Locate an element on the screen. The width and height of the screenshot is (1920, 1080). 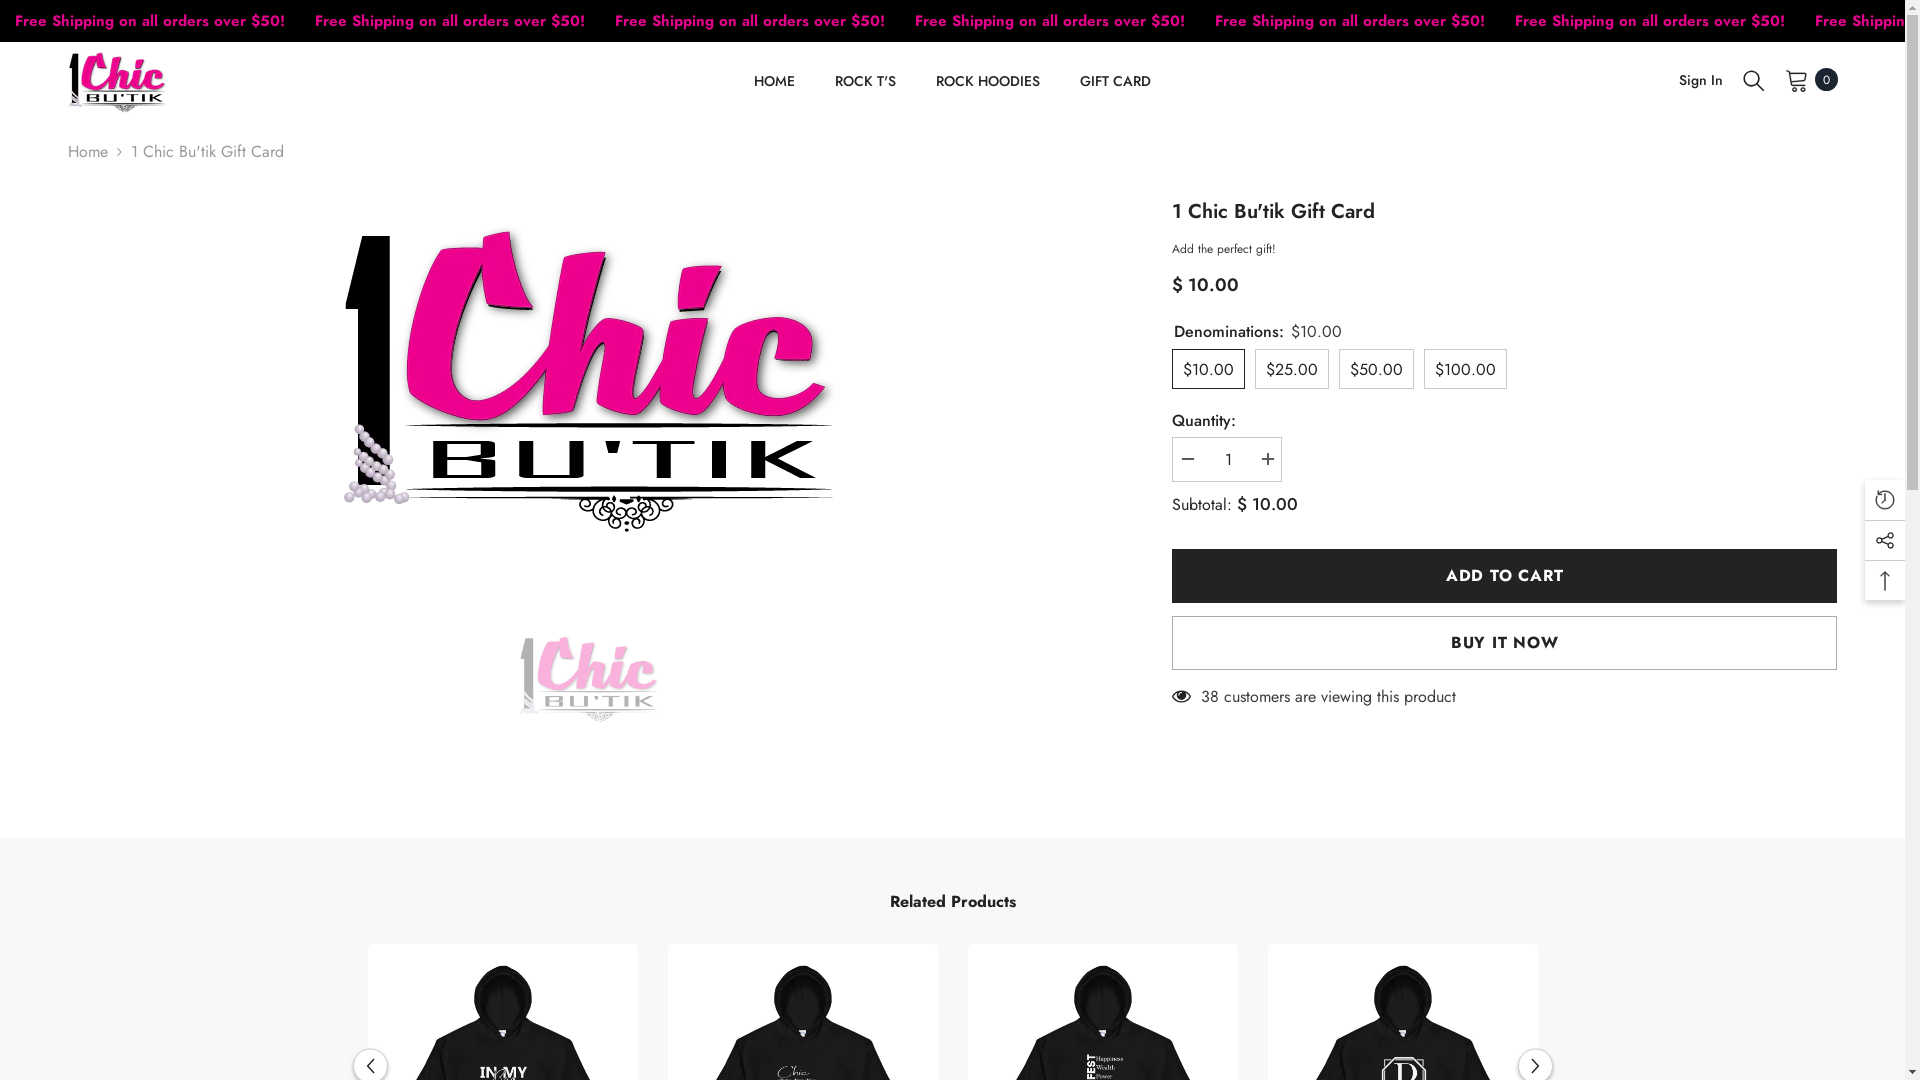
BUY IT NOW is located at coordinates (1505, 643).